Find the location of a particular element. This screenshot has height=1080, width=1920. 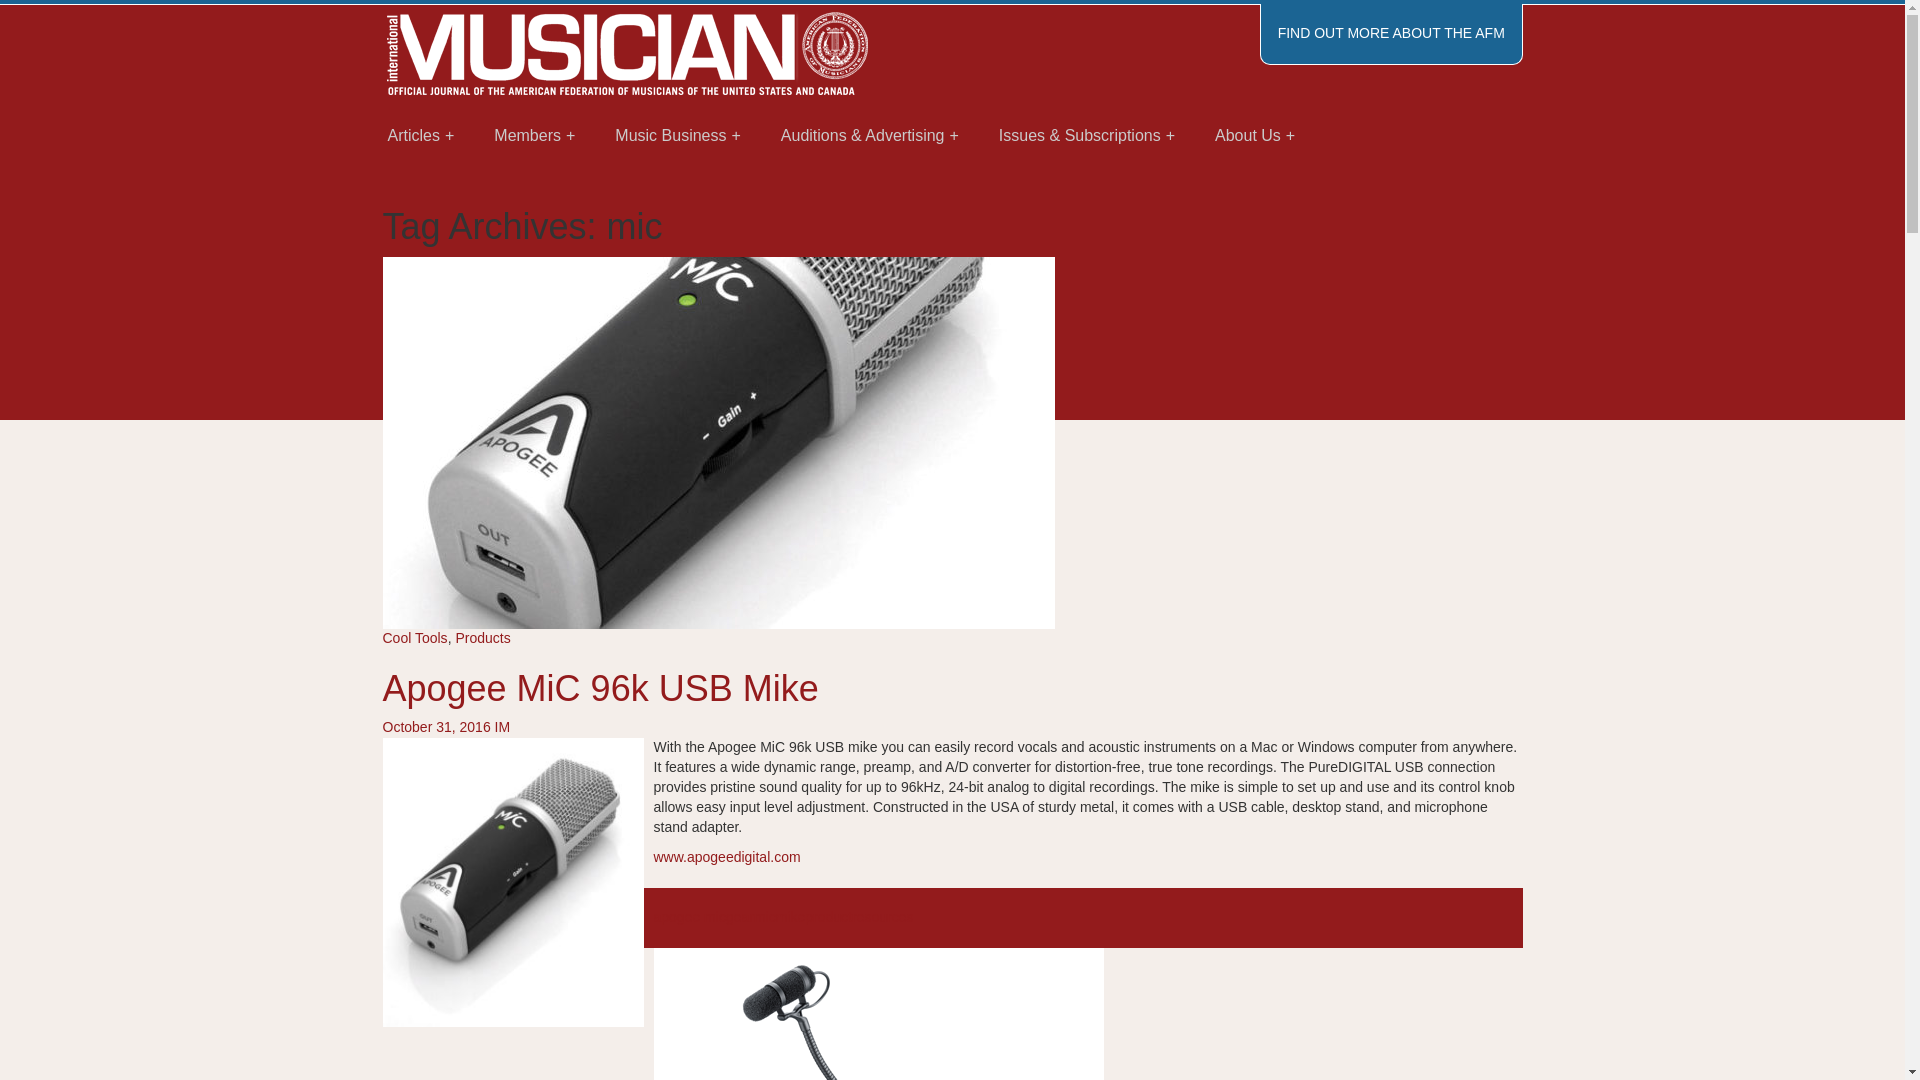

Music Business is located at coordinates (678, 136).